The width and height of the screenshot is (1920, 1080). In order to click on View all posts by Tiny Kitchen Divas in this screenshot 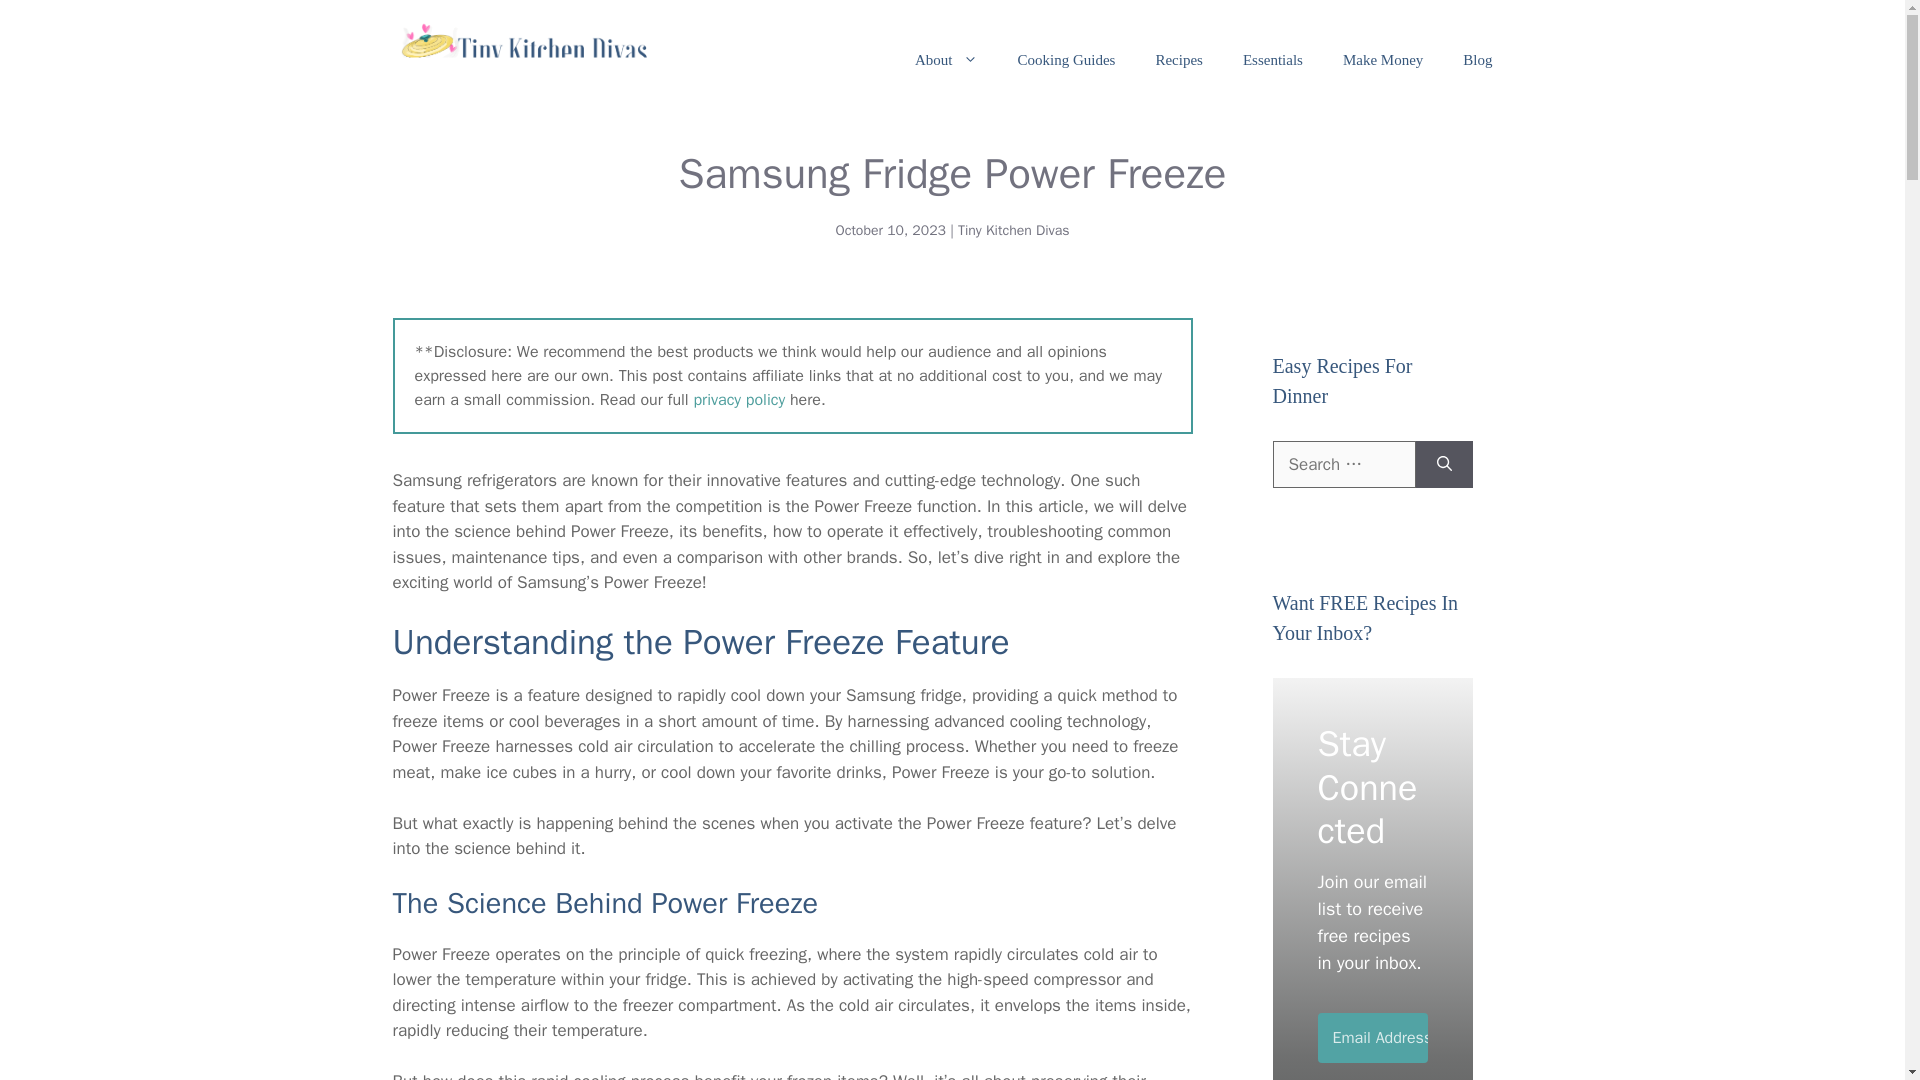, I will do `click(1014, 230)`.